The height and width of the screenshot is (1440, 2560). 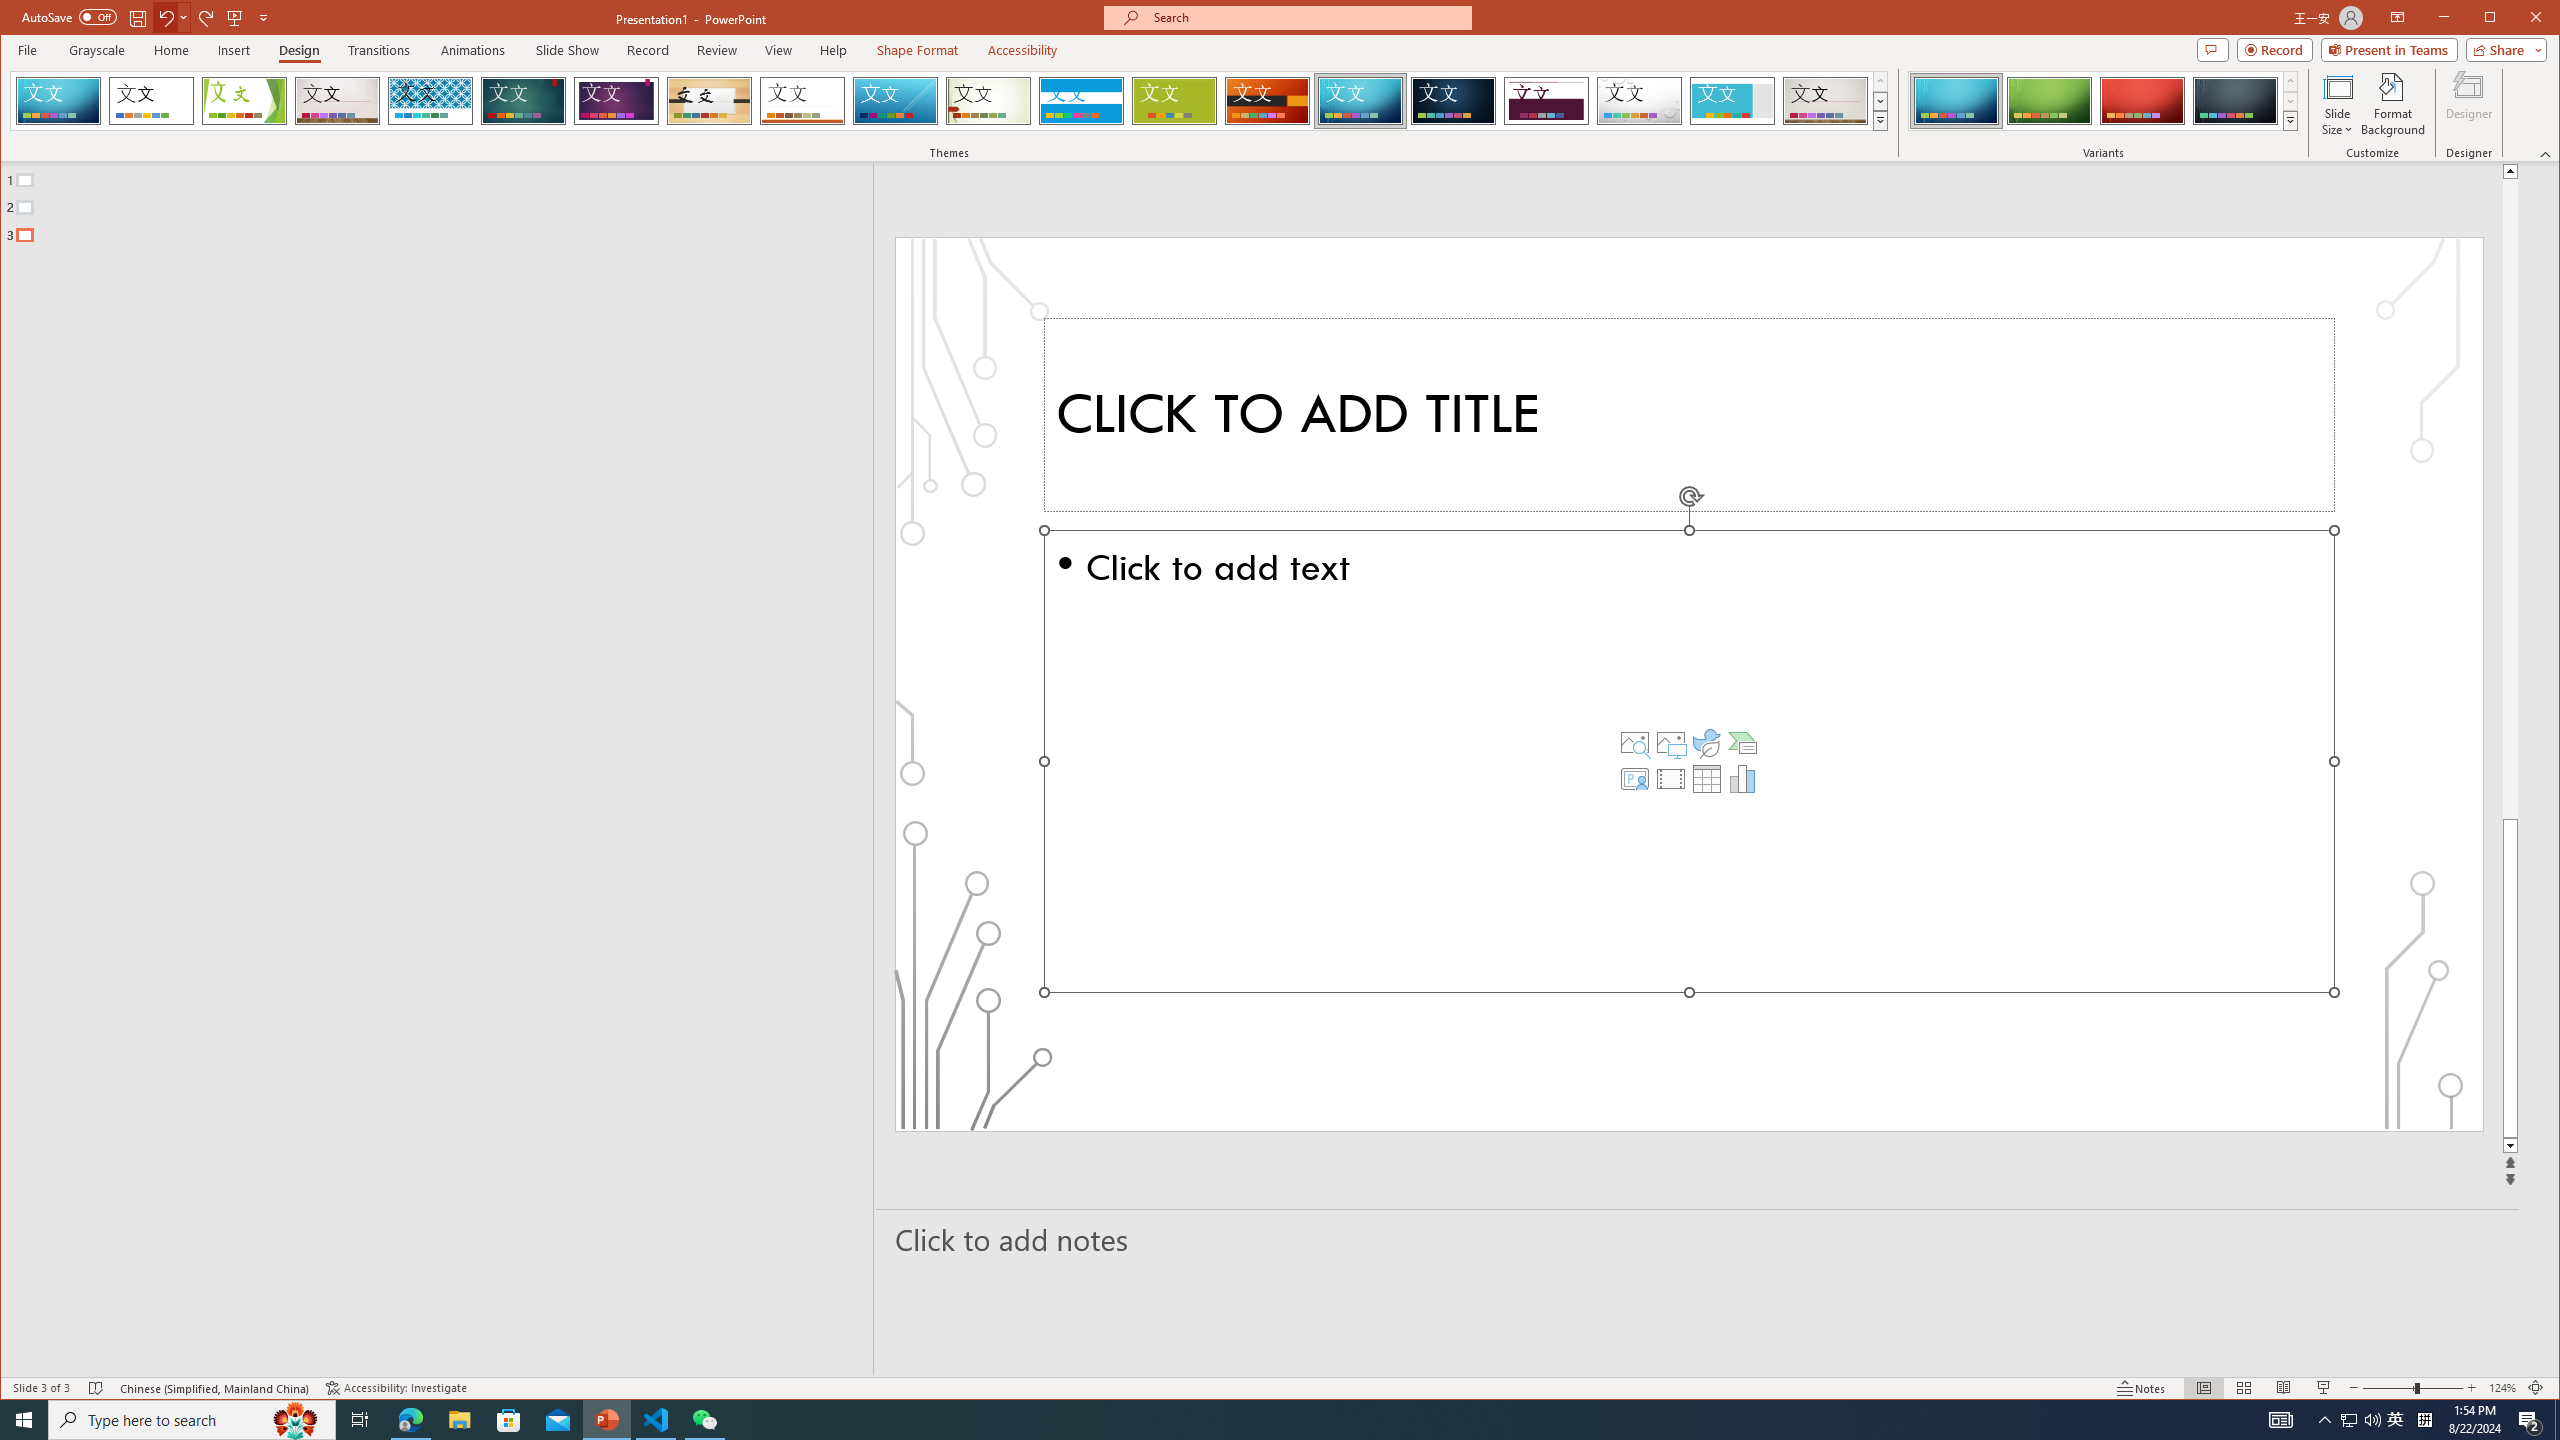 What do you see at coordinates (1689, 762) in the screenshot?
I see `Content Placeholder` at bounding box center [1689, 762].